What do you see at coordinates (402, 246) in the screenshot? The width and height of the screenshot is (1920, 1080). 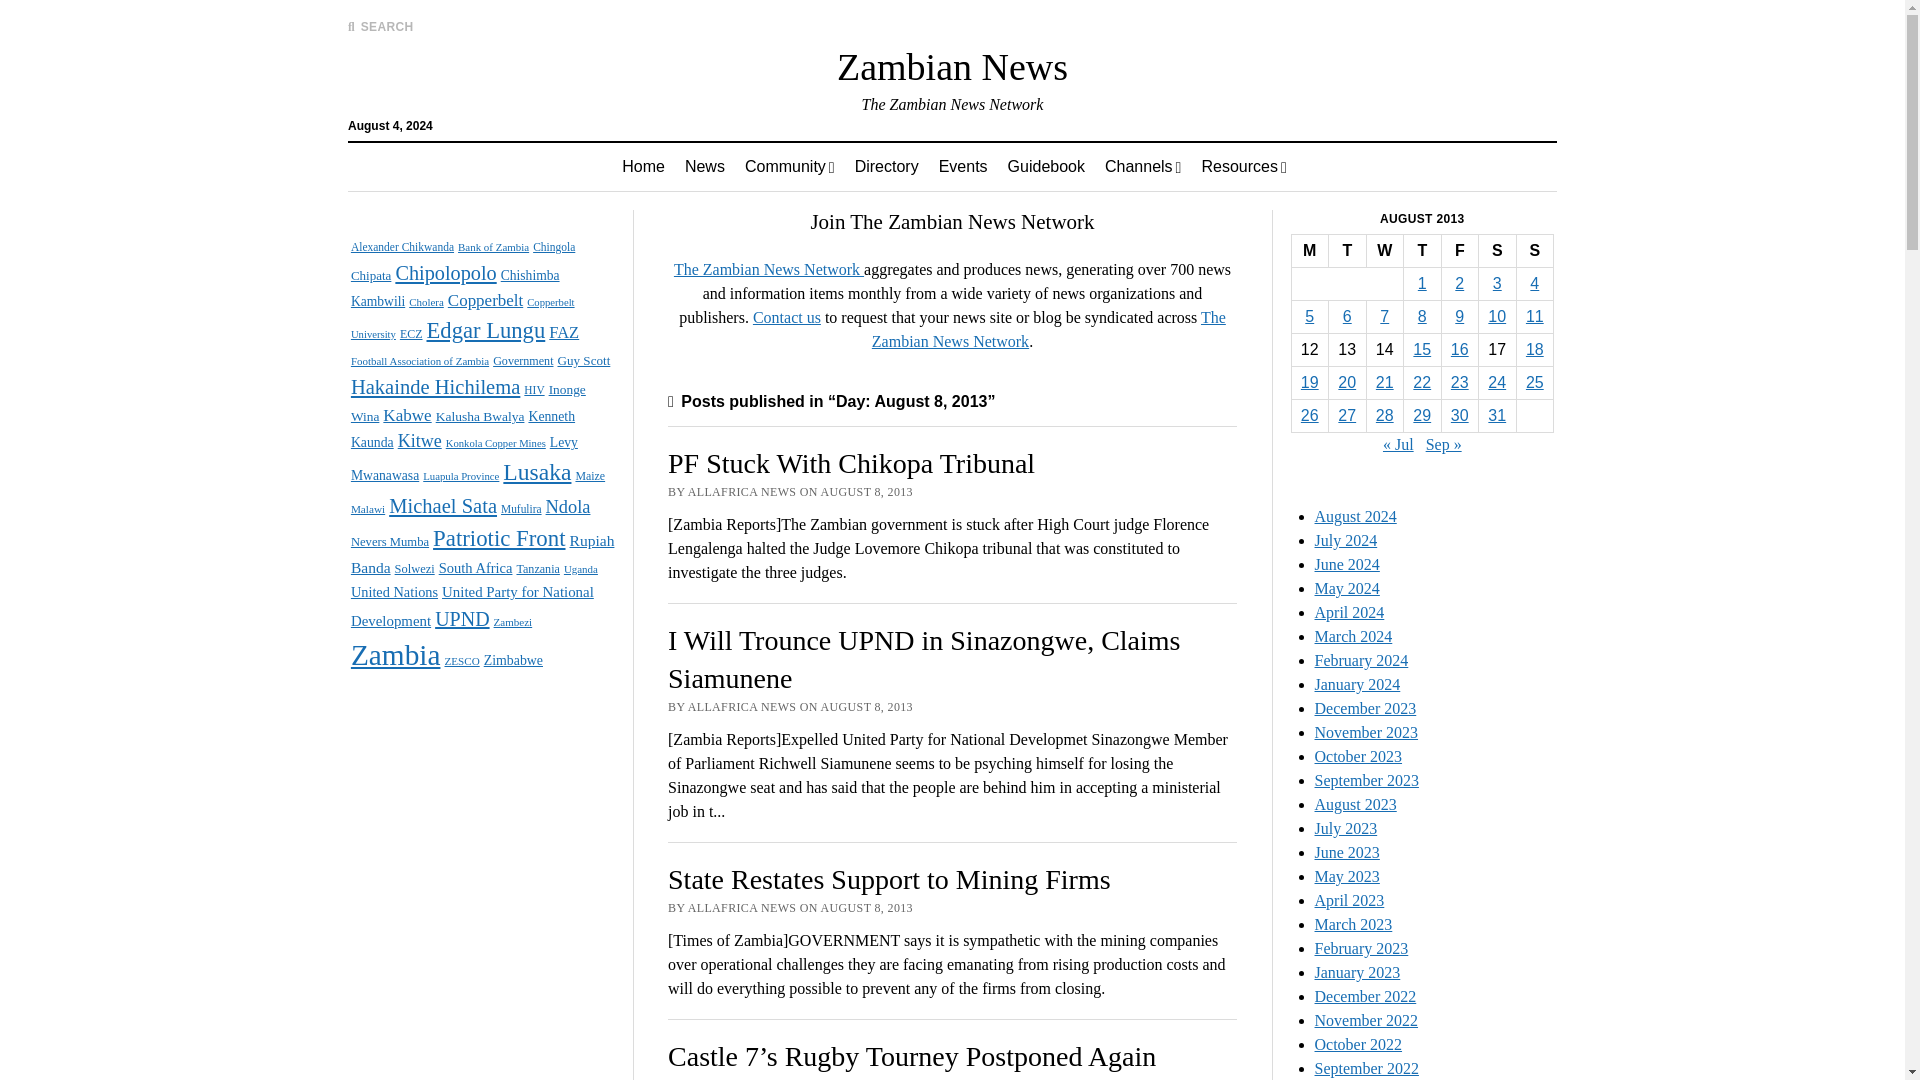 I see `Alexander Chikwanda` at bounding box center [402, 246].